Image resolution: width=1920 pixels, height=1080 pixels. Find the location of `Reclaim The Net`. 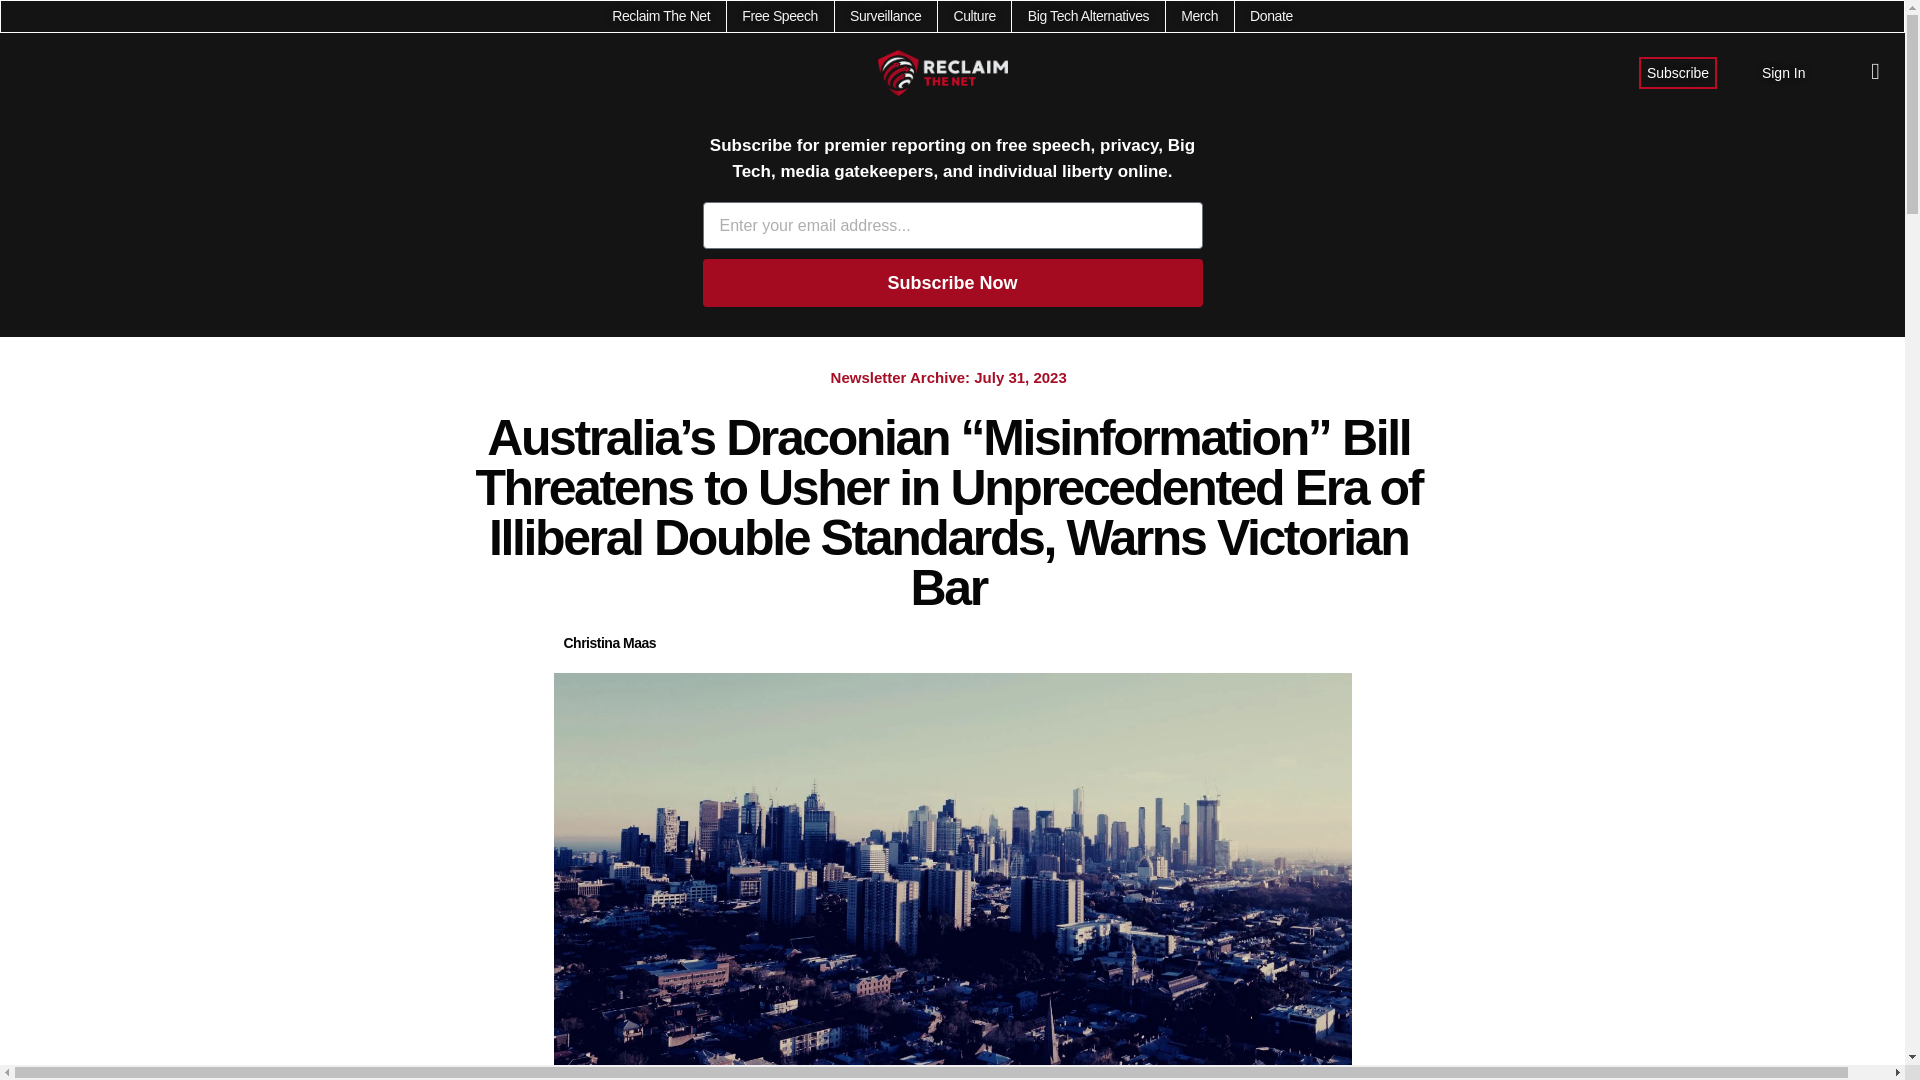

Reclaim The Net is located at coordinates (661, 16).